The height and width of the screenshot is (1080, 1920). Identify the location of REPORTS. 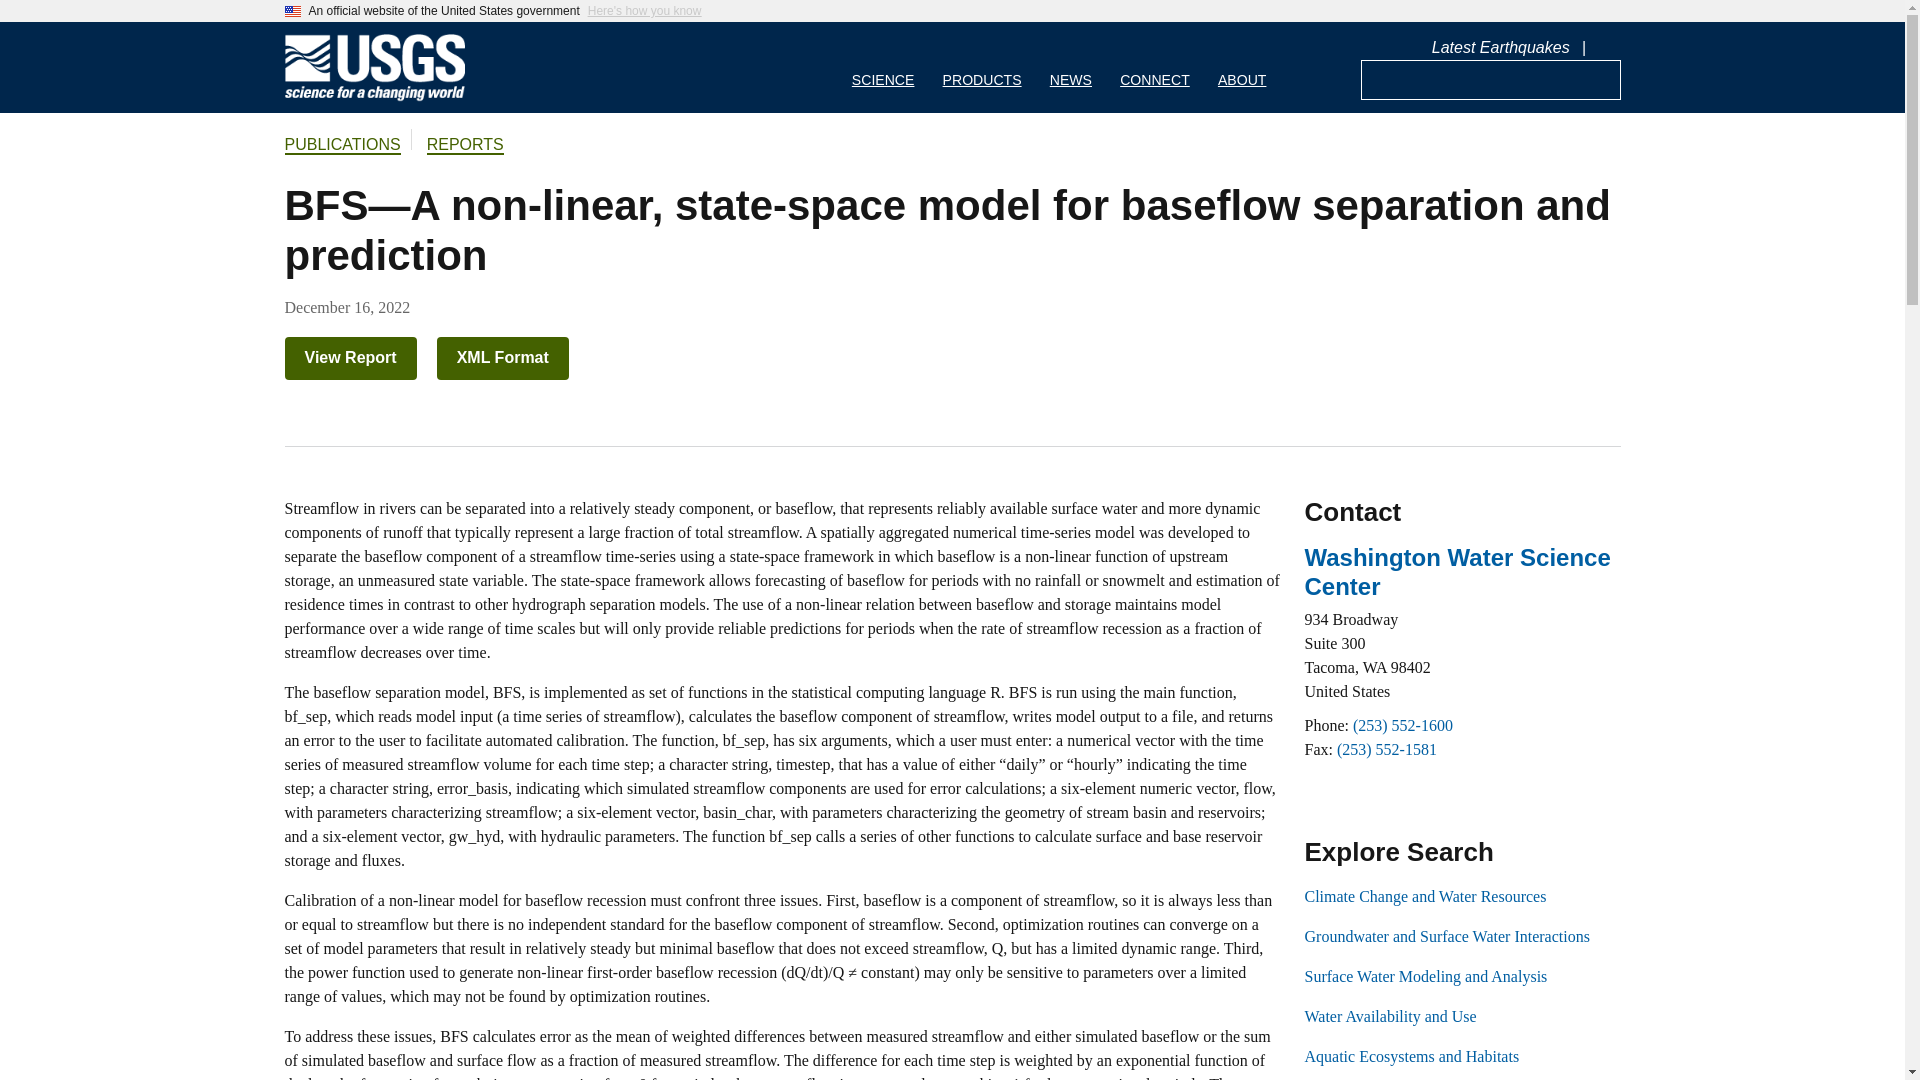
(464, 146).